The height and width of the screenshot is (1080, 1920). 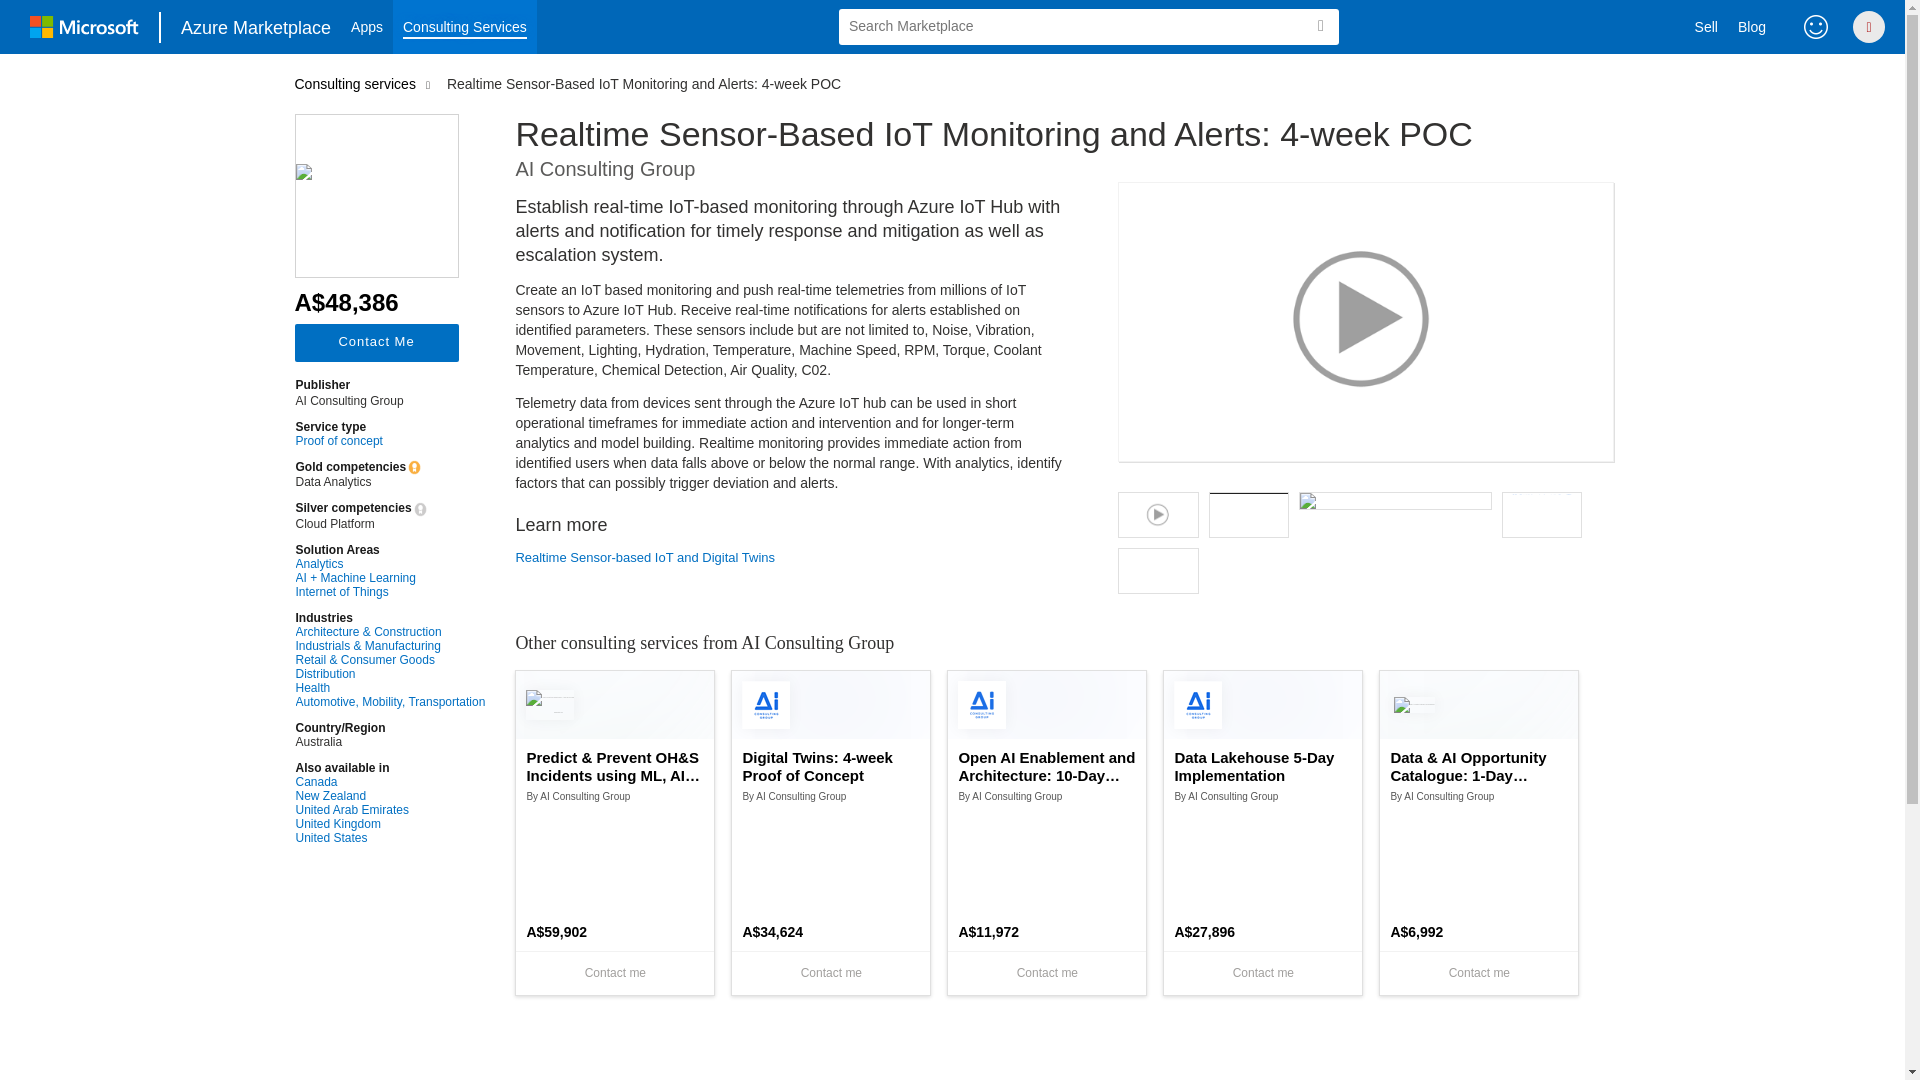 What do you see at coordinates (256, 26) in the screenshot?
I see `Azure Marketplace` at bounding box center [256, 26].